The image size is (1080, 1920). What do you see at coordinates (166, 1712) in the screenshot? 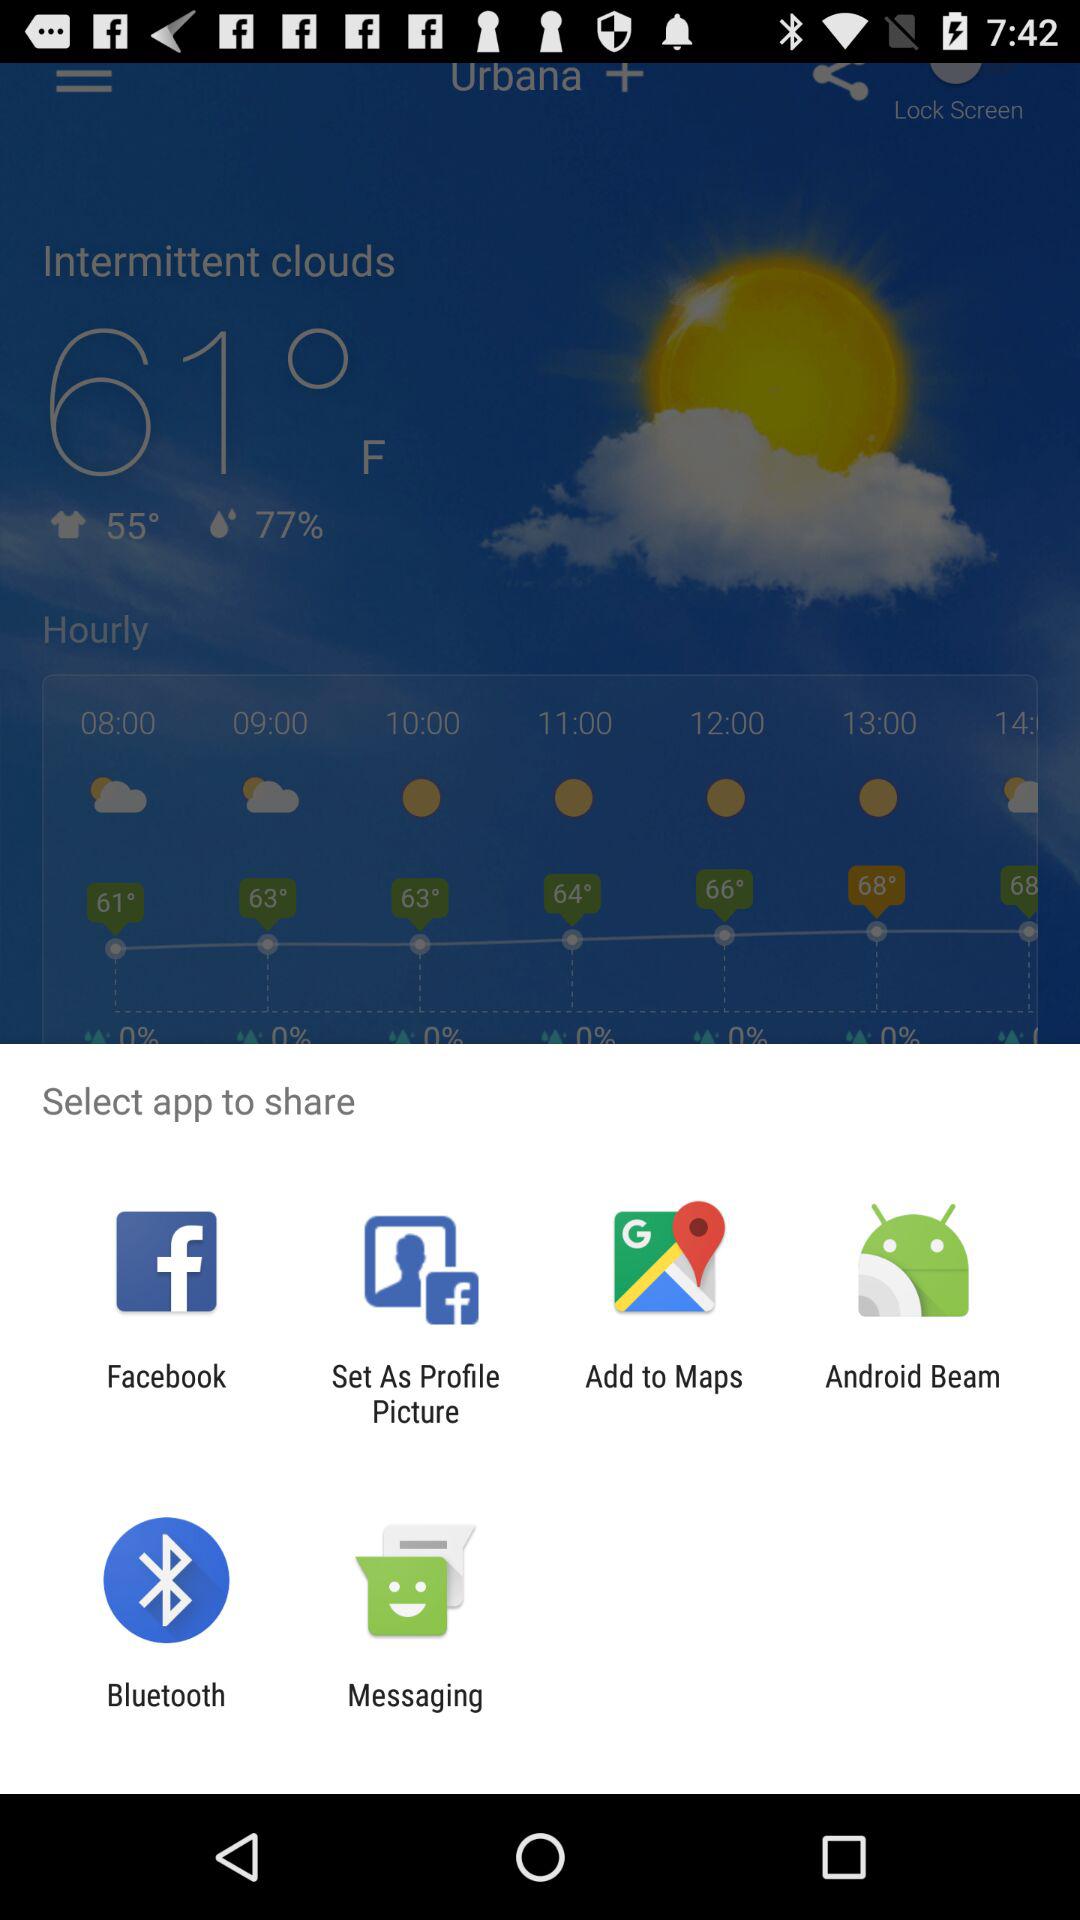
I see `select icon to the left of the messaging item` at bounding box center [166, 1712].